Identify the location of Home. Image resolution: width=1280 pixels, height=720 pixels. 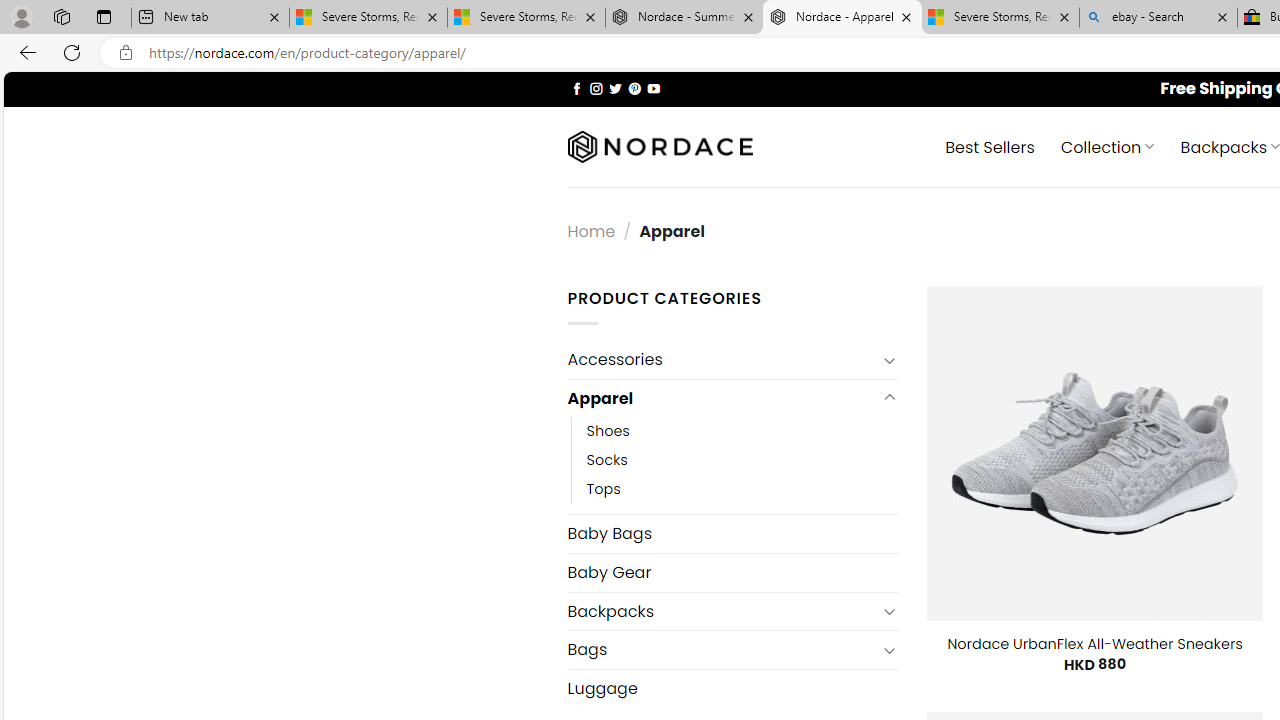
(591, 230).